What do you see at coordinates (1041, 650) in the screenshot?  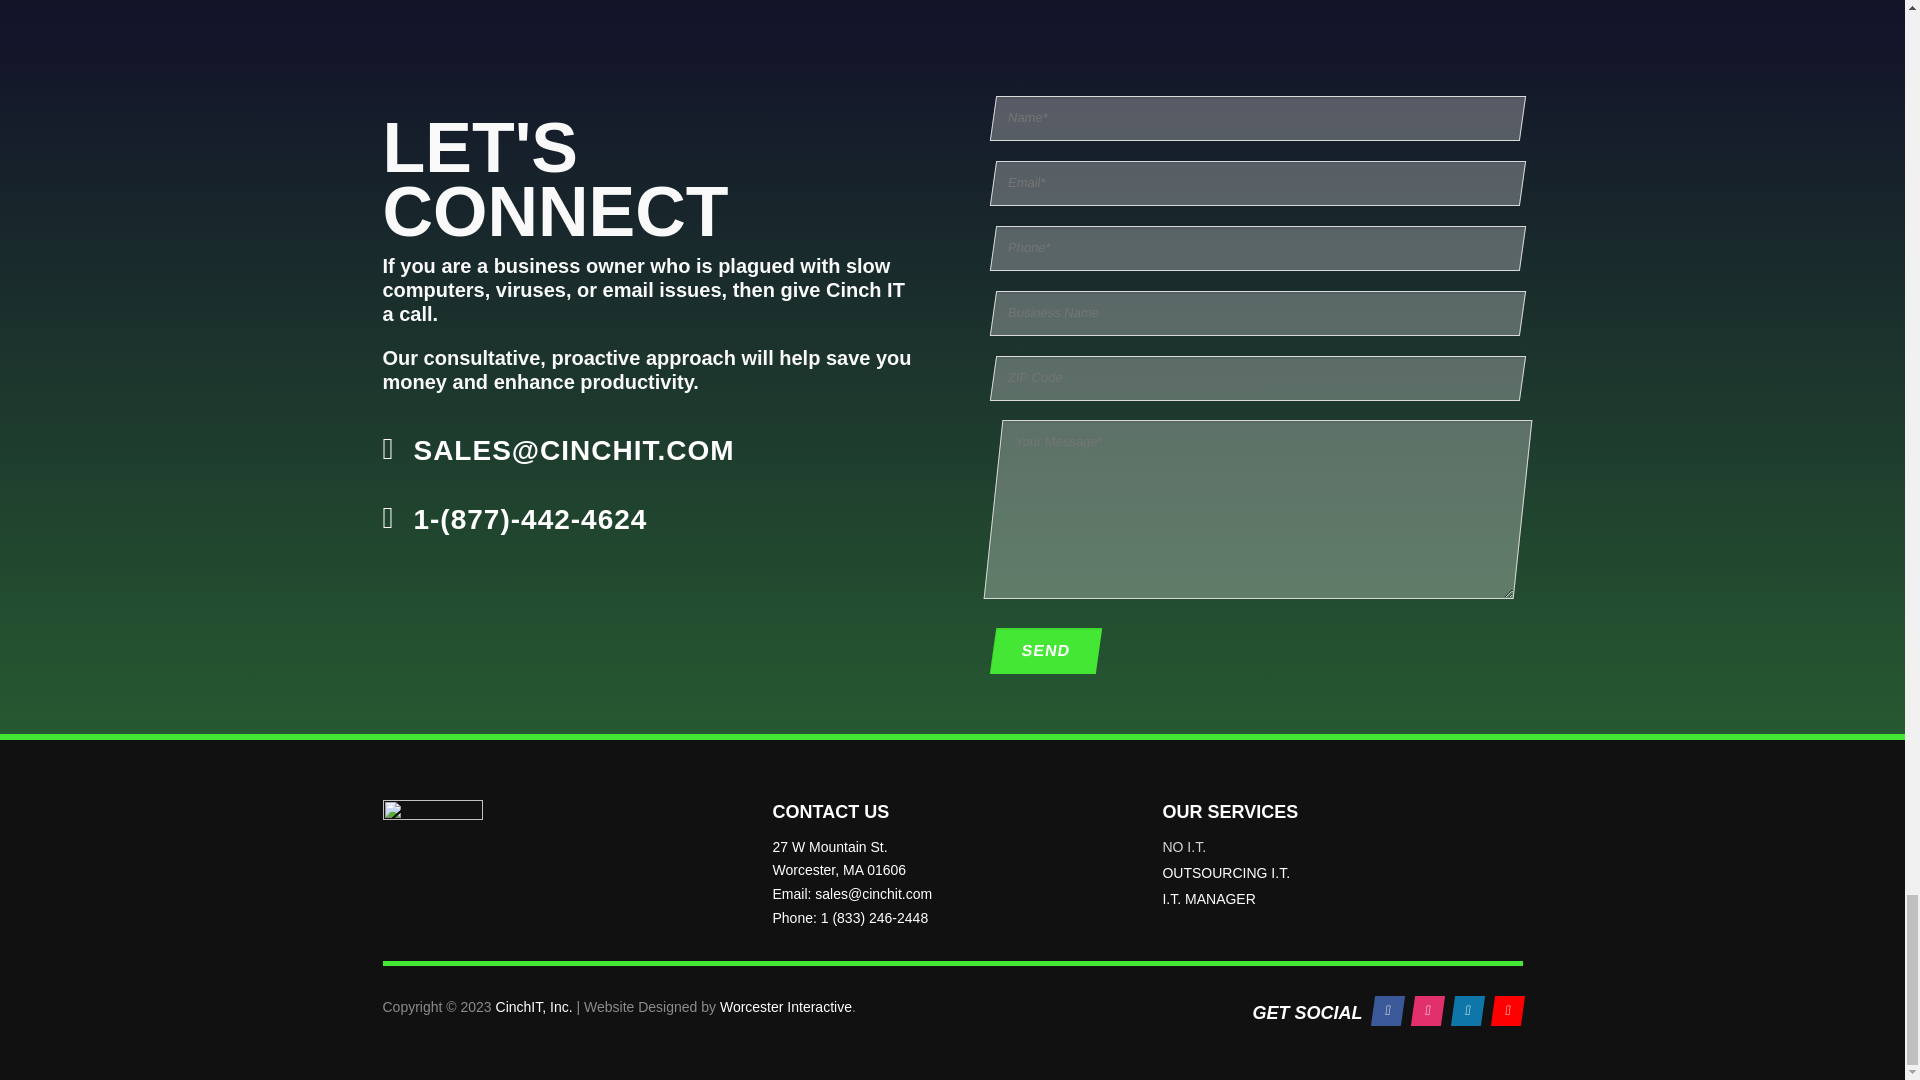 I see `SEND` at bounding box center [1041, 650].